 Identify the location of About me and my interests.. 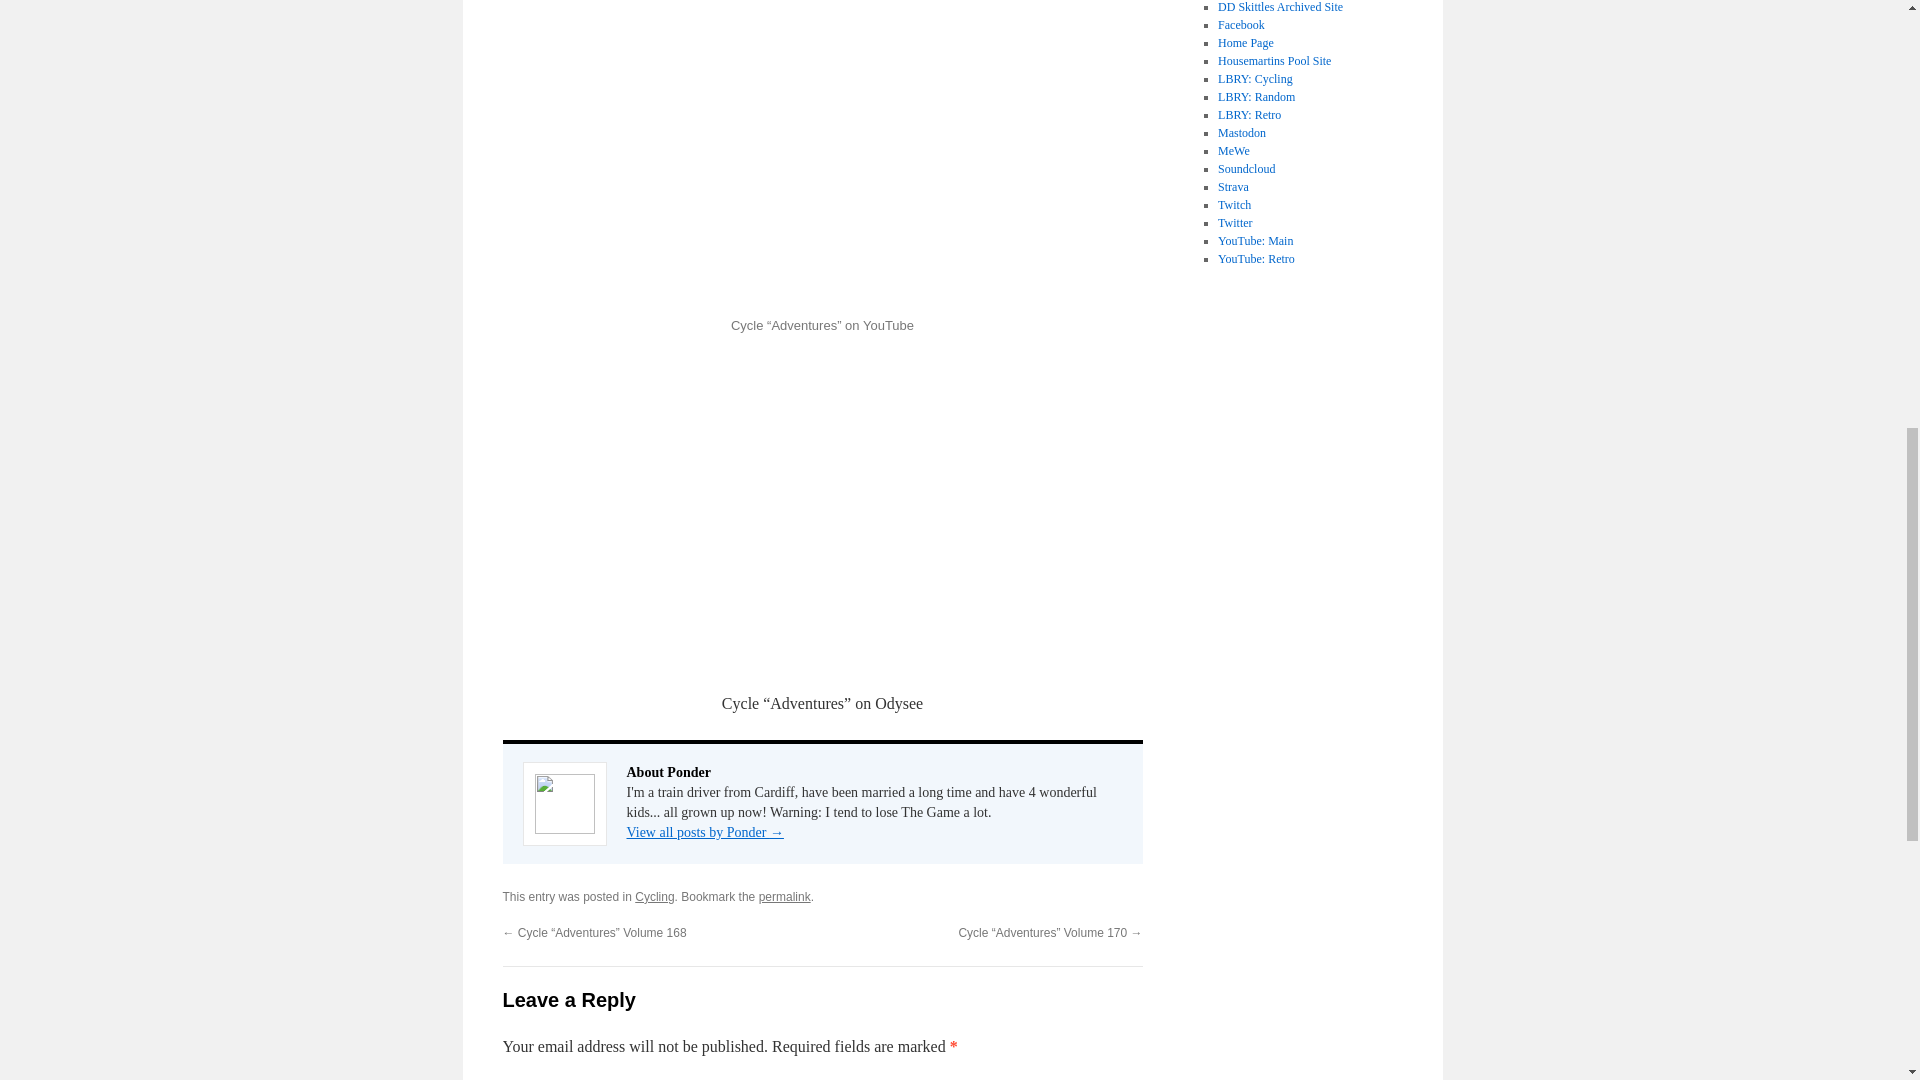
(1246, 42).